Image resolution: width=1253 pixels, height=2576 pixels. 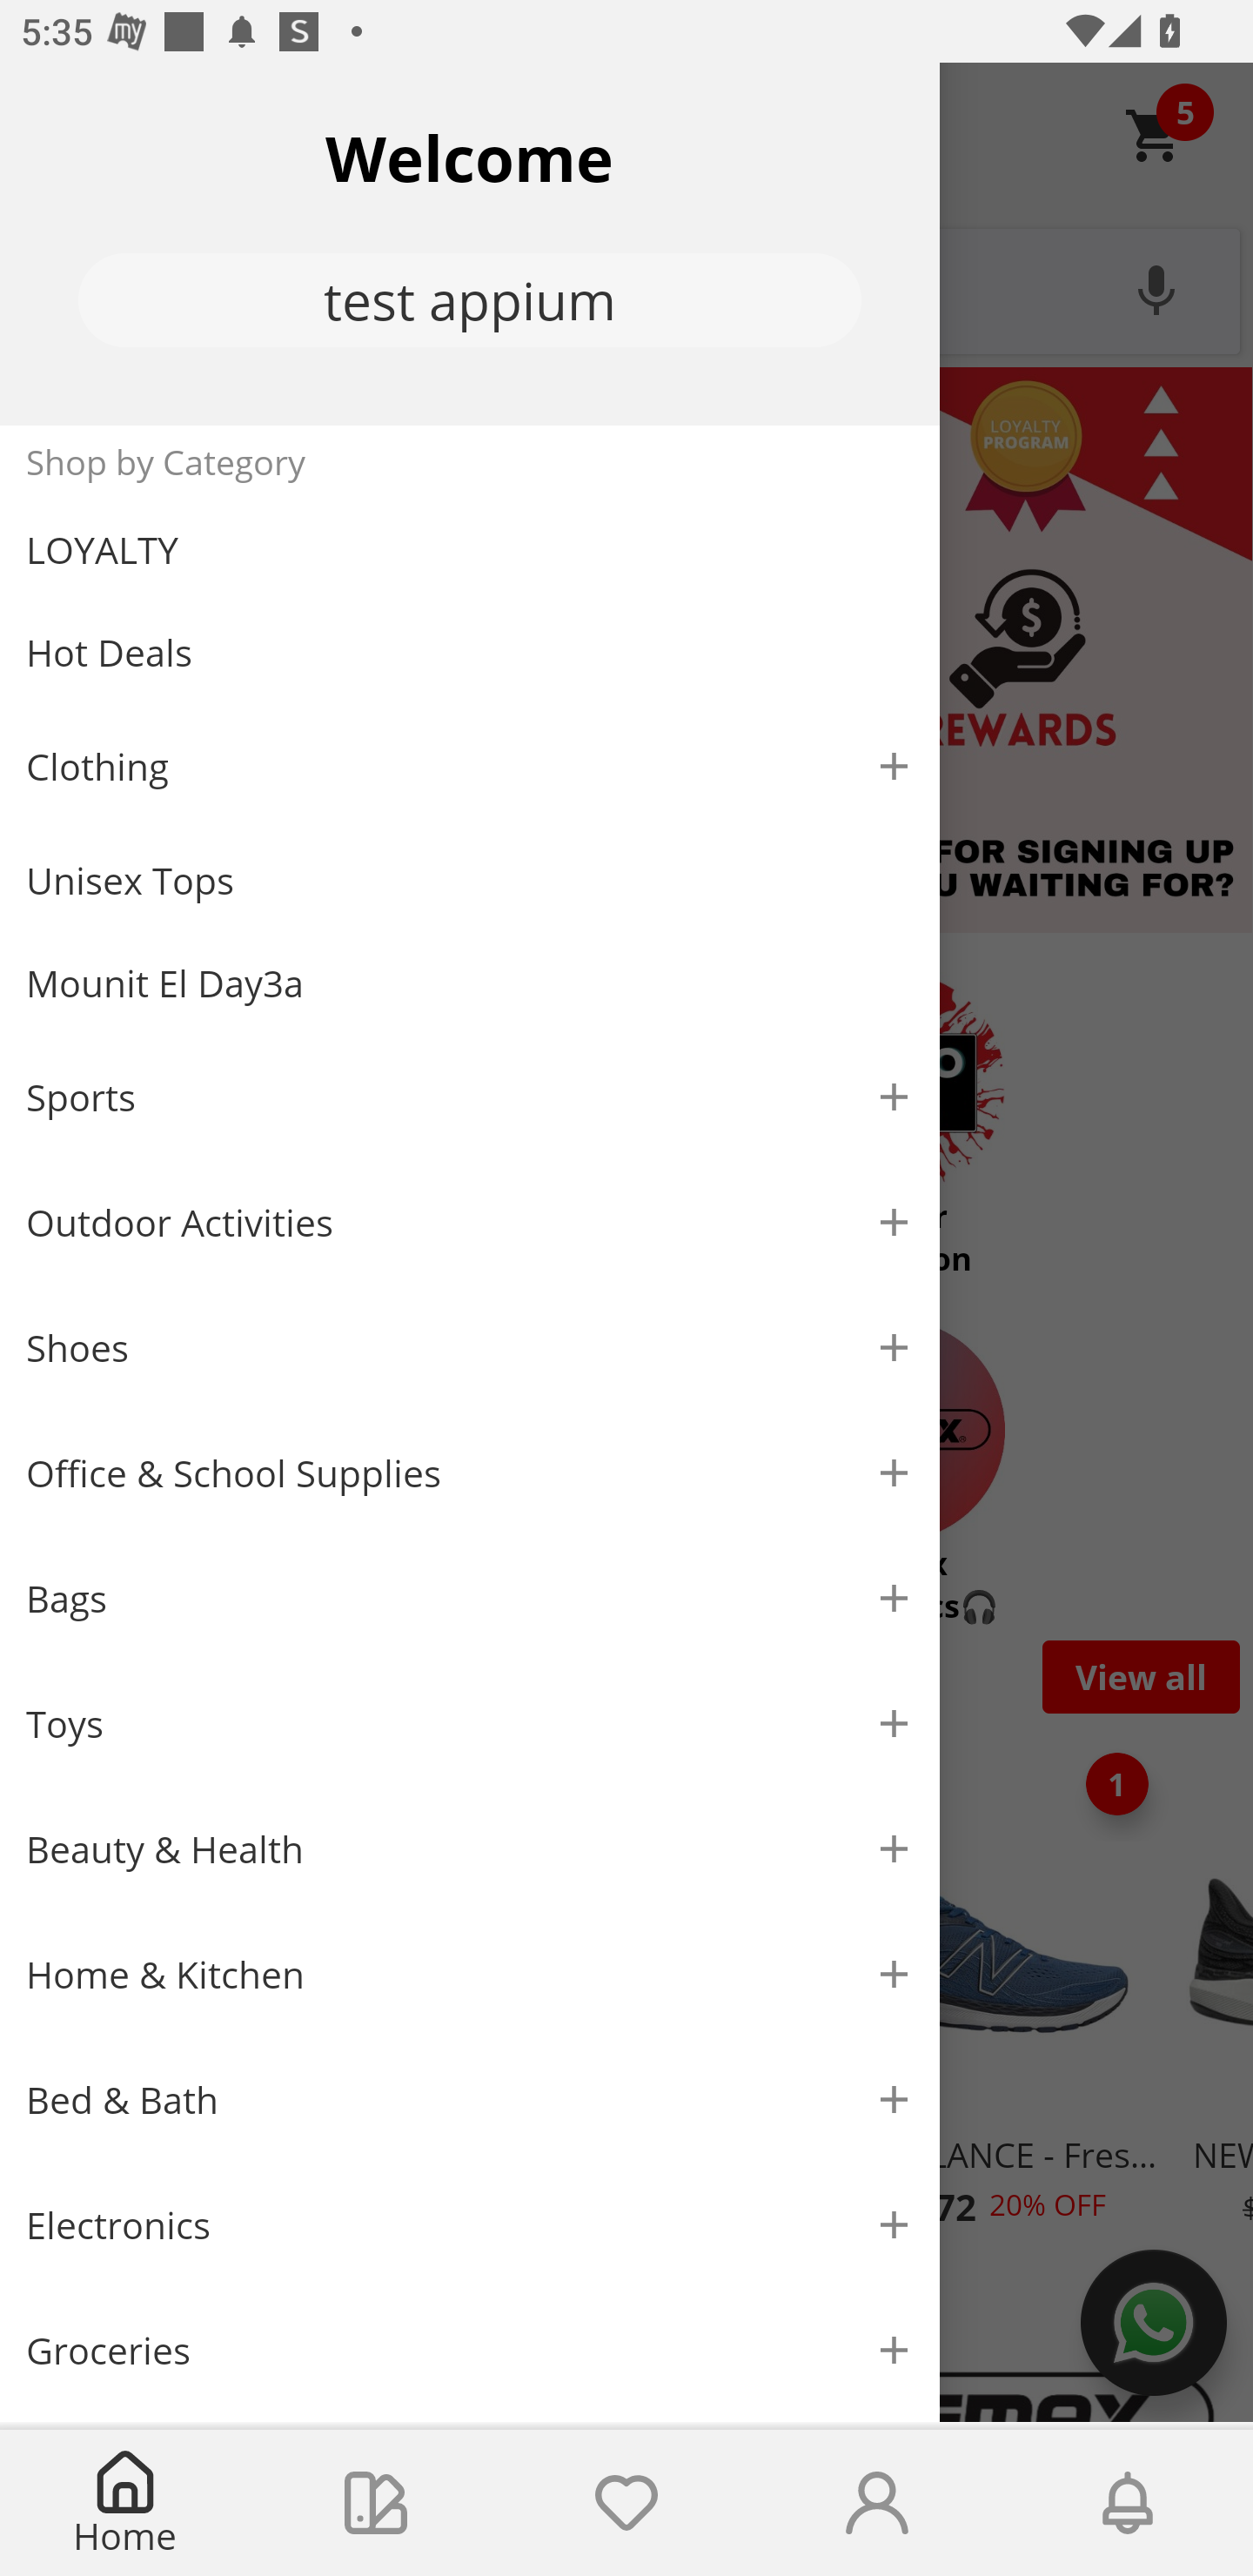 What do you see at coordinates (470, 2101) in the screenshot?
I see `Bed & Bath` at bounding box center [470, 2101].